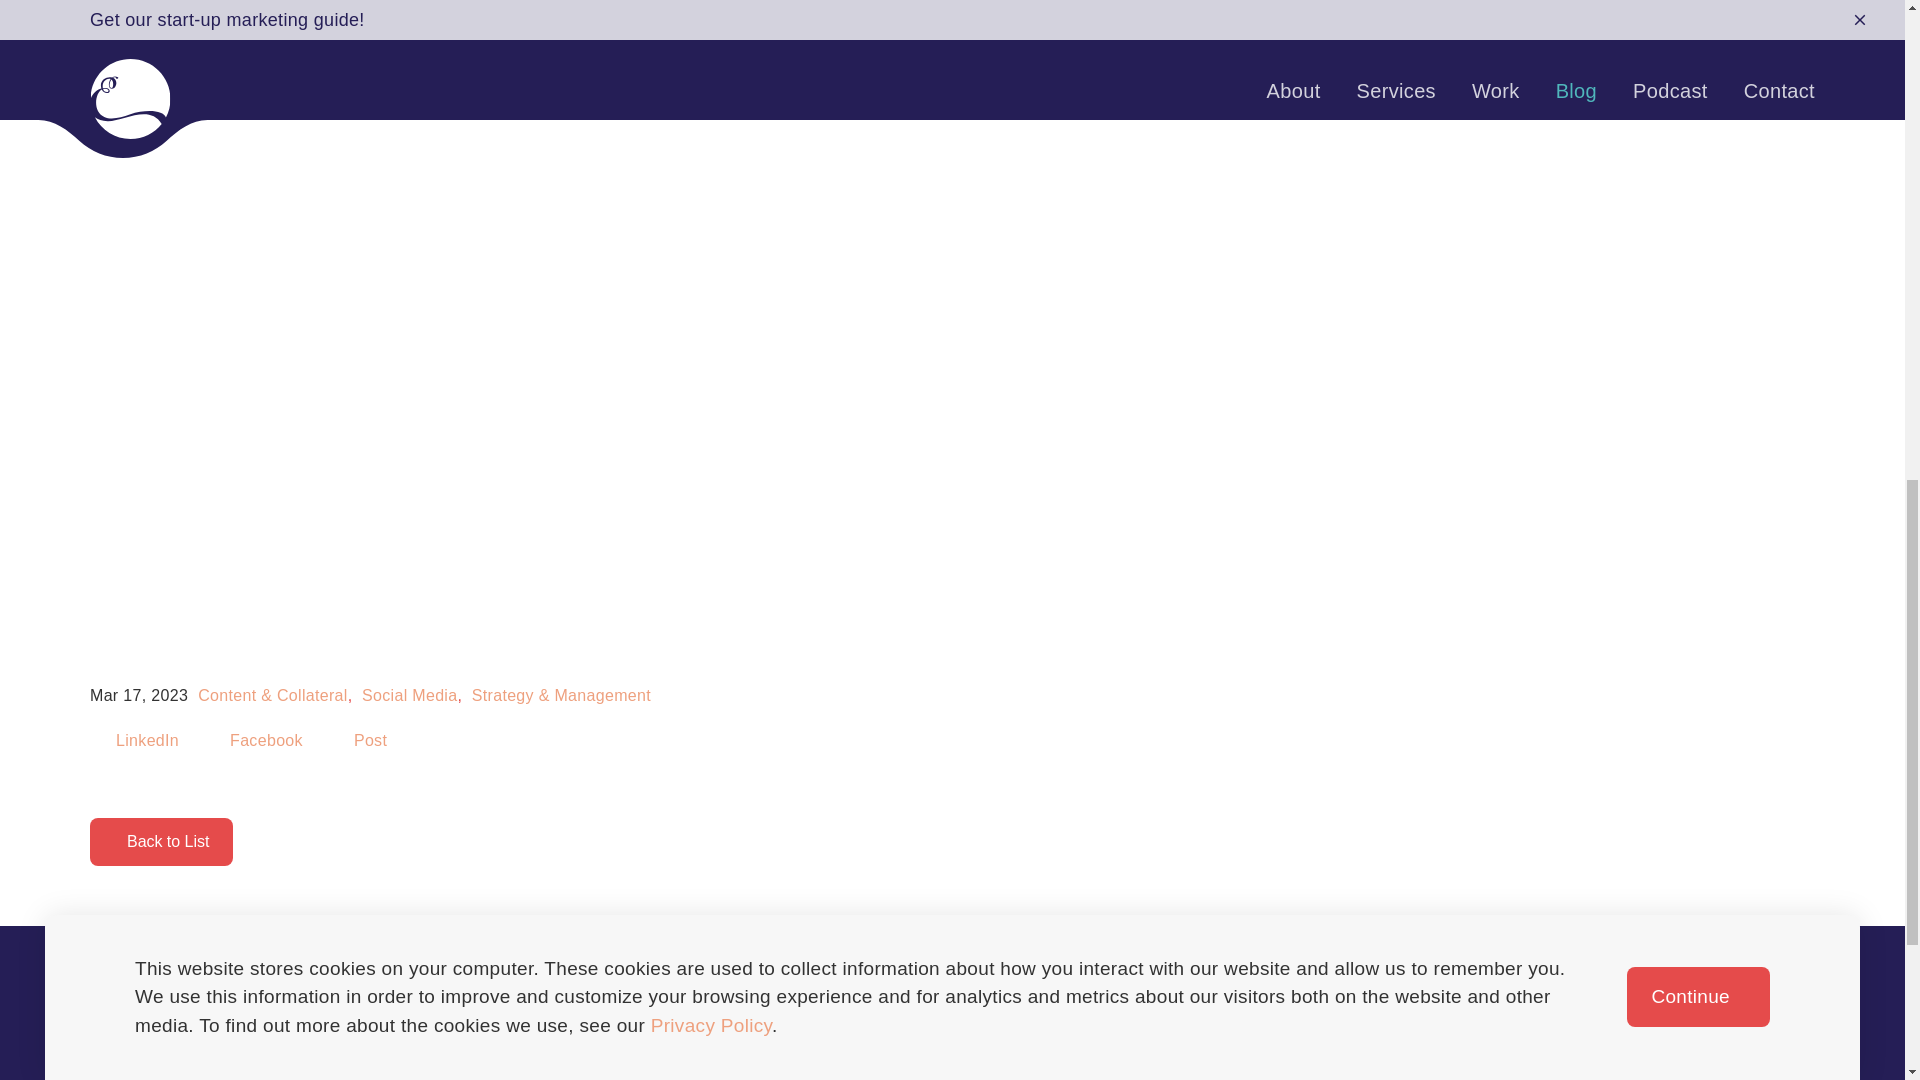  I want to click on Work, so click(677, 1030).